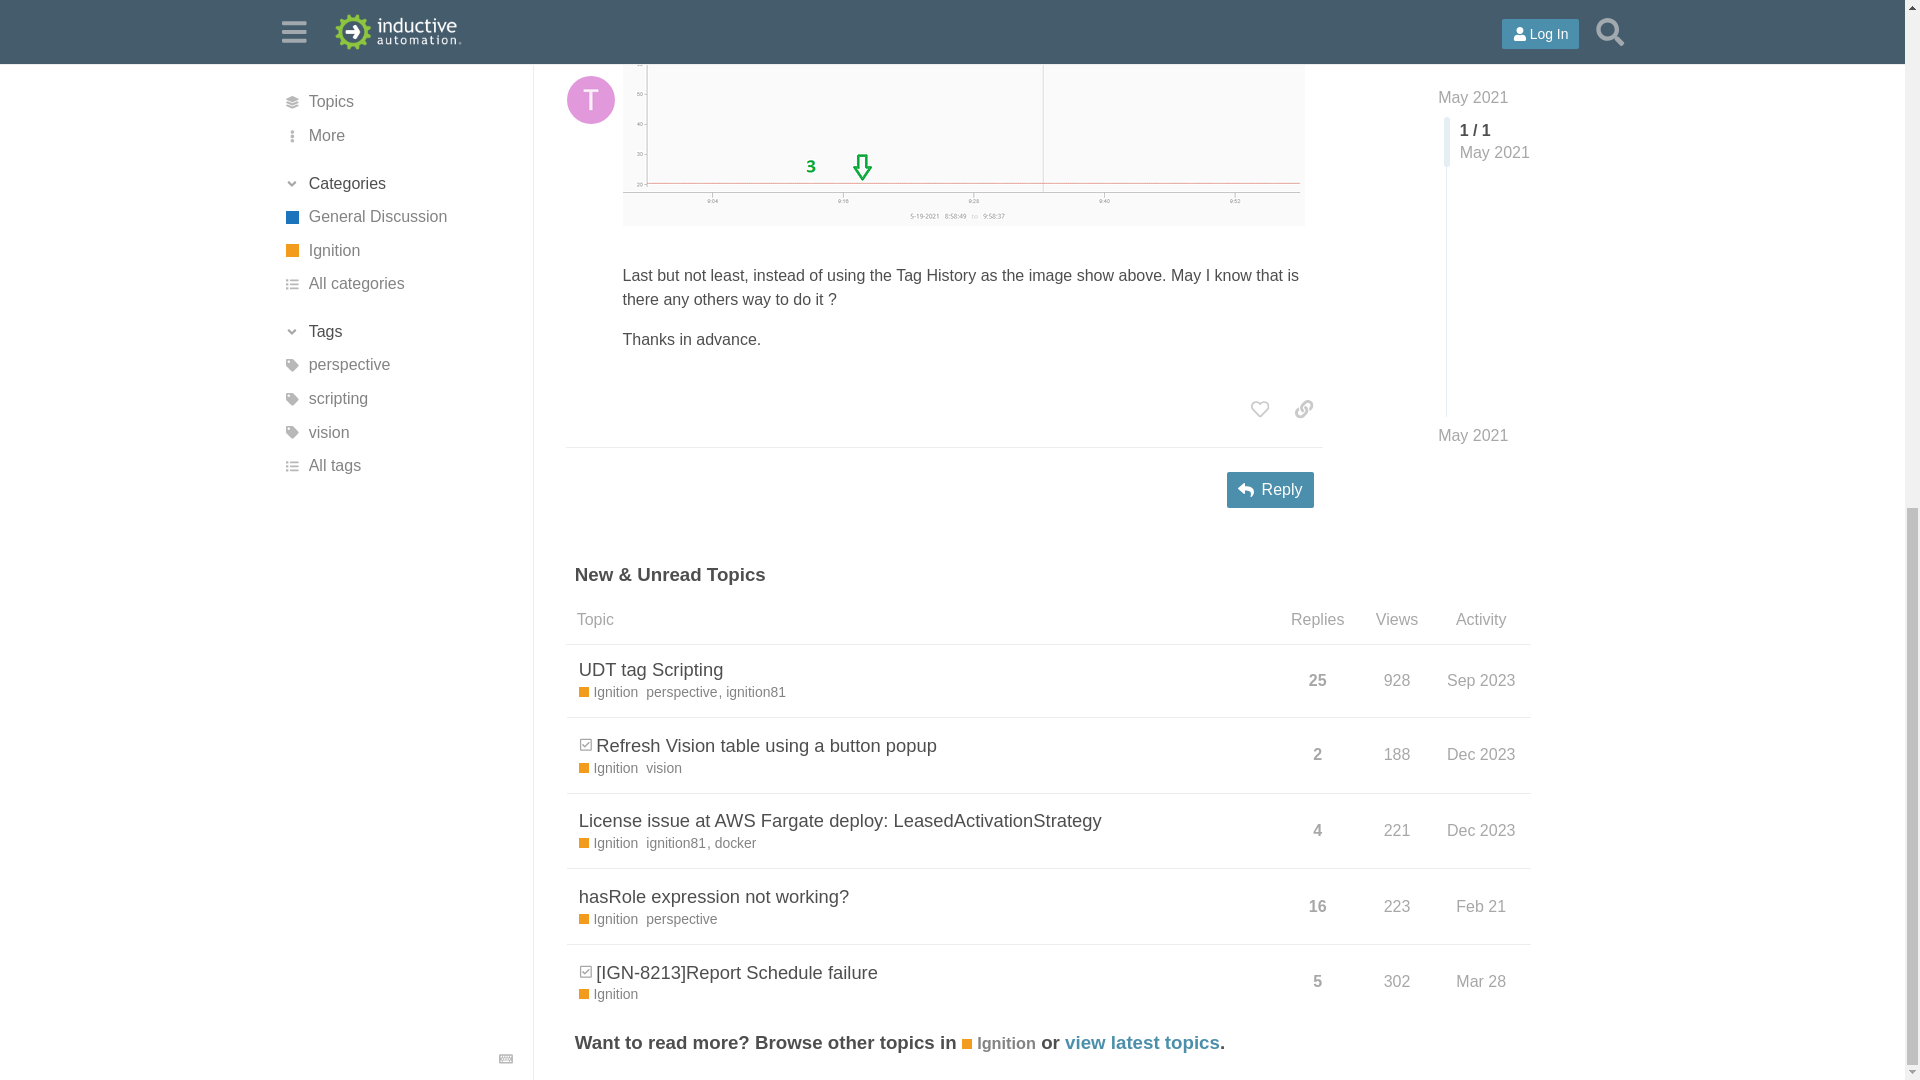  What do you see at coordinates (609, 692) in the screenshot?
I see `Ignition` at bounding box center [609, 692].